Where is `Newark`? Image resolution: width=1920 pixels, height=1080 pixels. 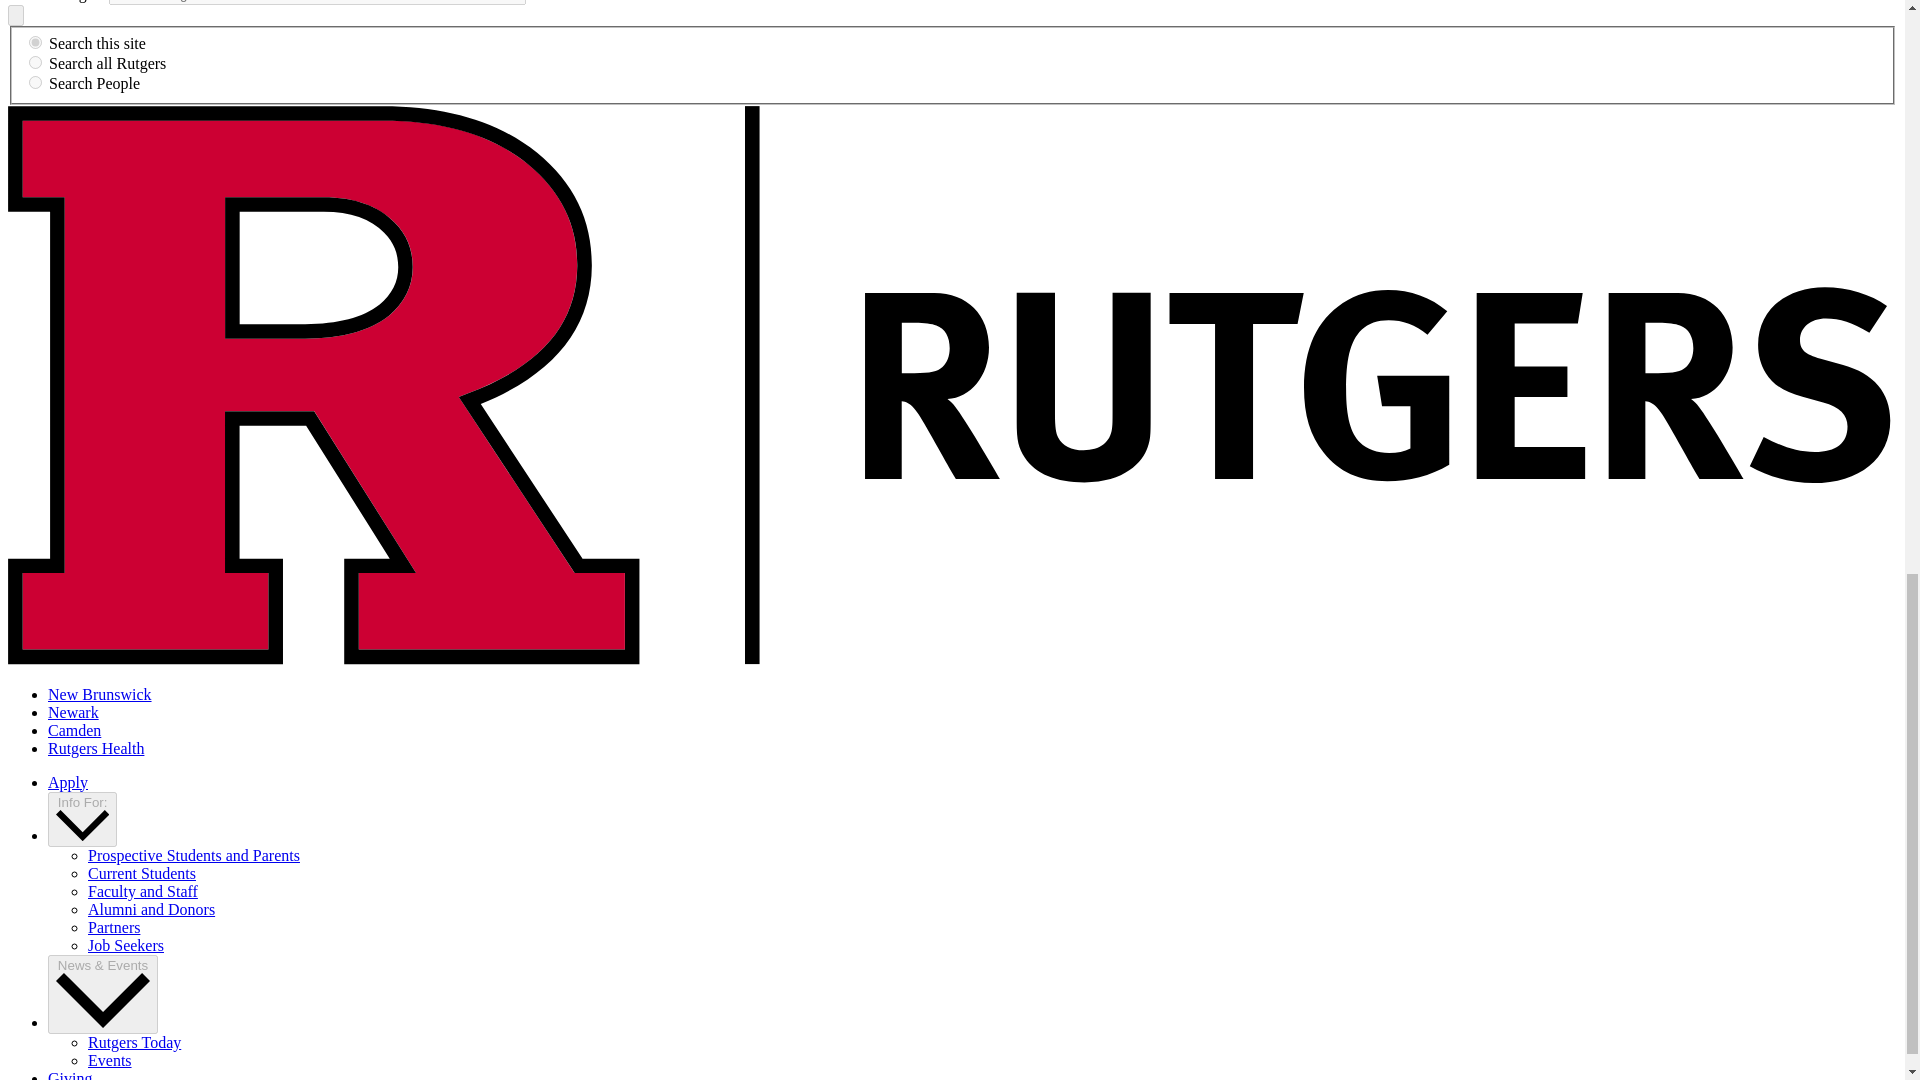 Newark is located at coordinates (74, 712).